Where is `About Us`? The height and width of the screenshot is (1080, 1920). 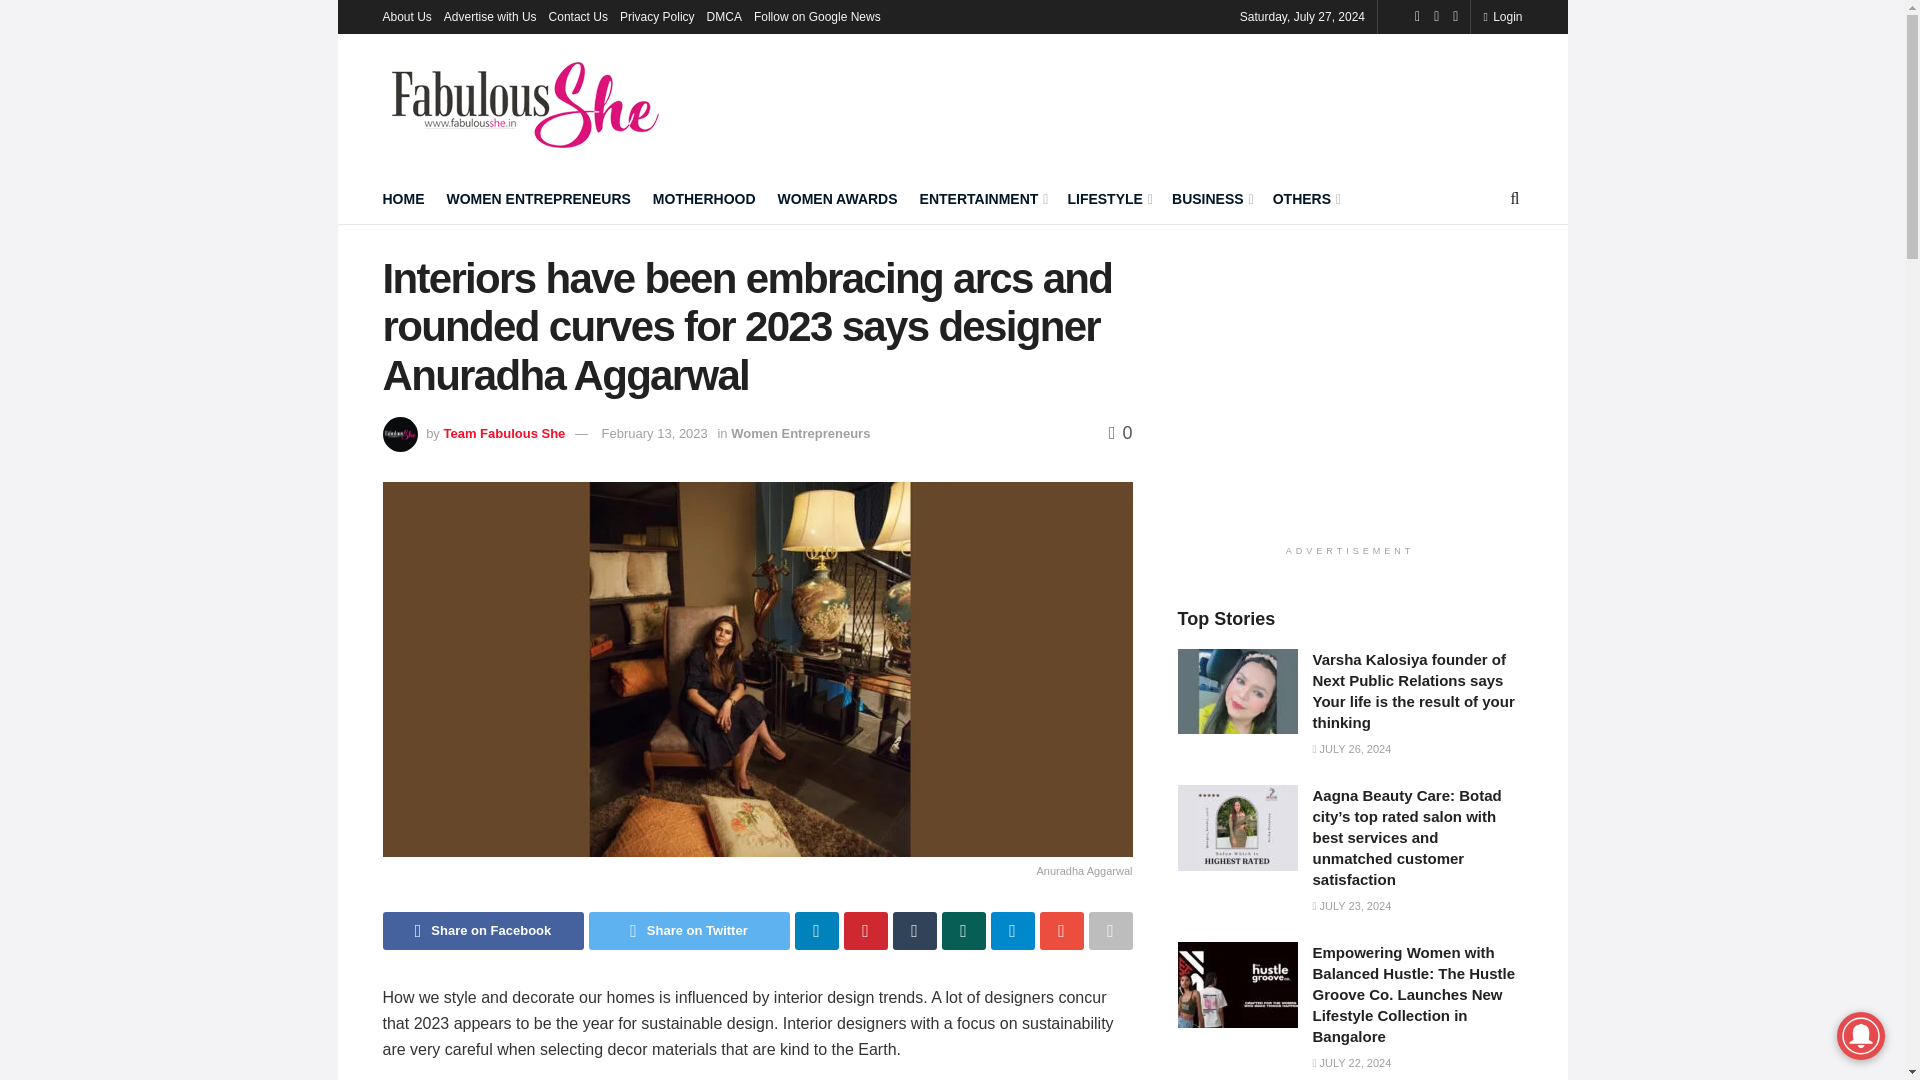
About Us is located at coordinates (406, 16).